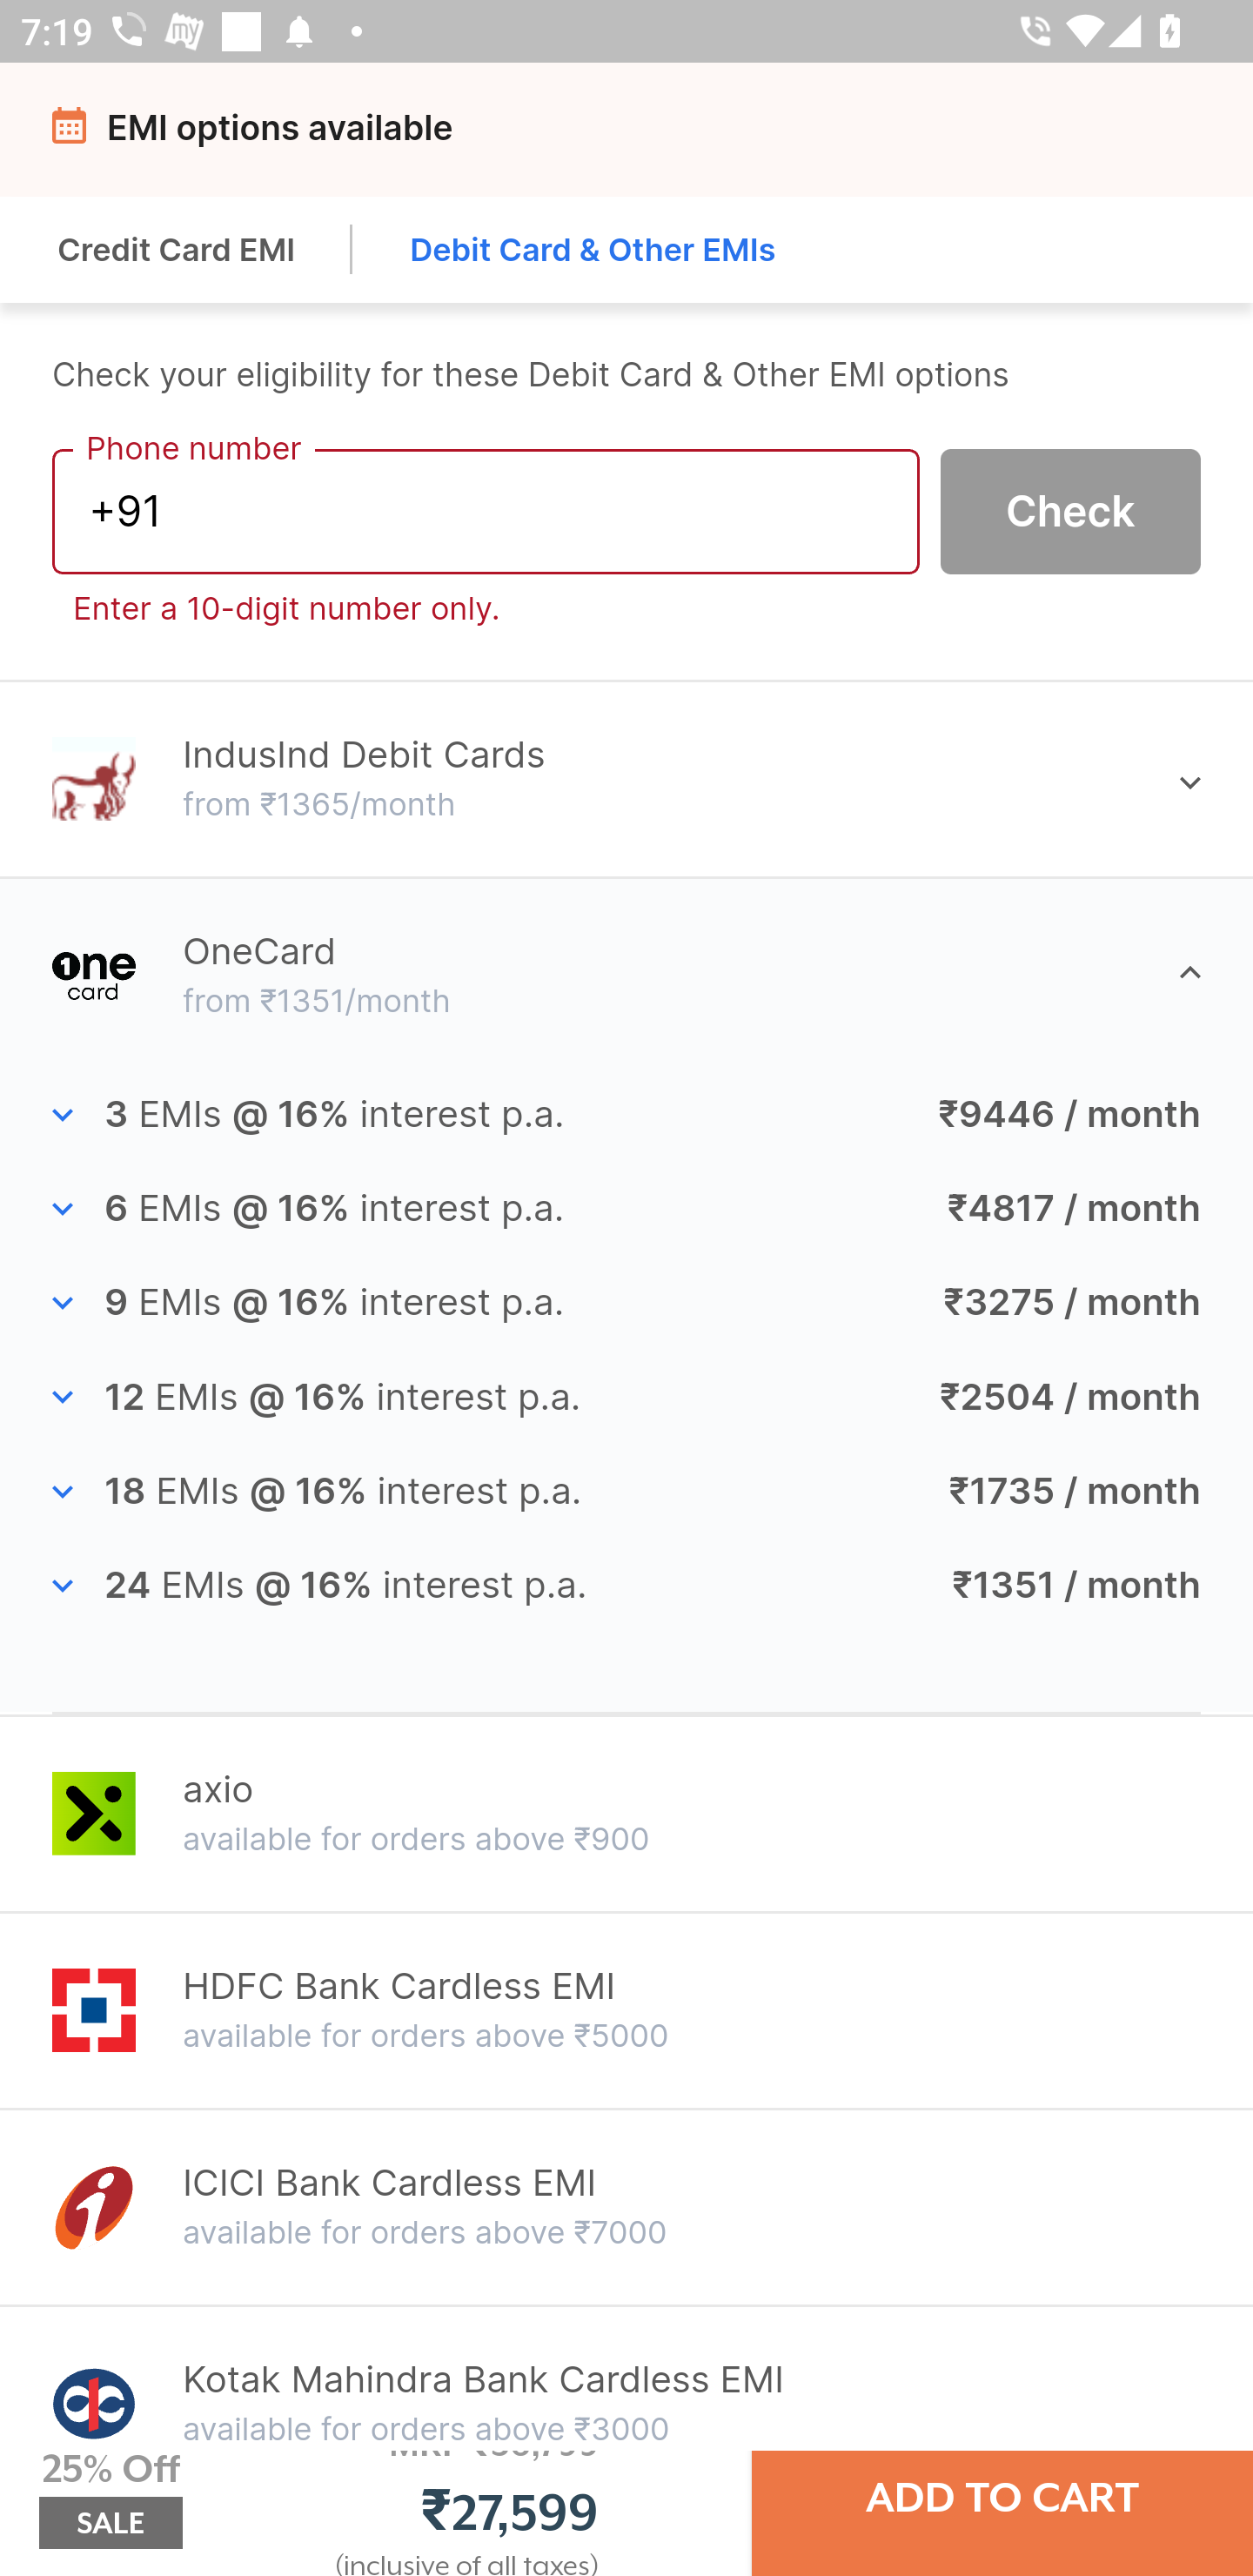 The height and width of the screenshot is (2576, 1253). I want to click on 6 EMIs @ 16% interest p.a. ₹4817 / month, so click(626, 1209).